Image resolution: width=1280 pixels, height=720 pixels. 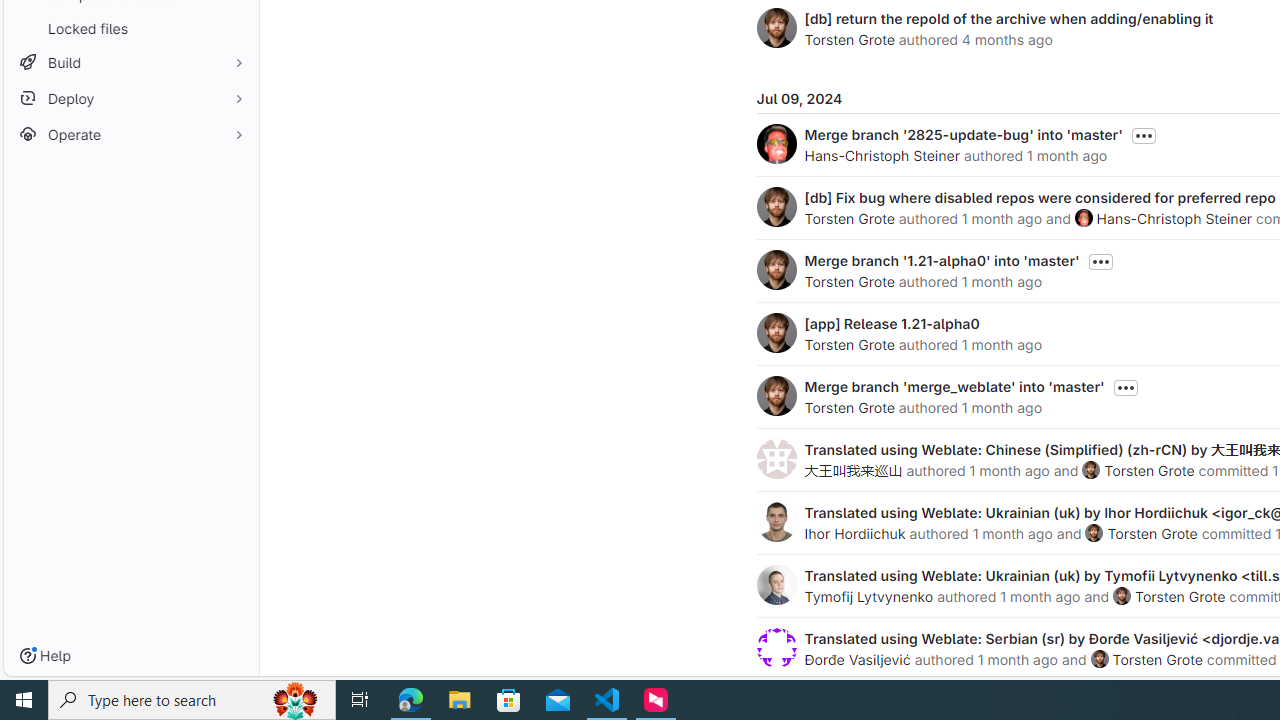 I want to click on Ihor Hordiichuk, so click(x=854, y=533).